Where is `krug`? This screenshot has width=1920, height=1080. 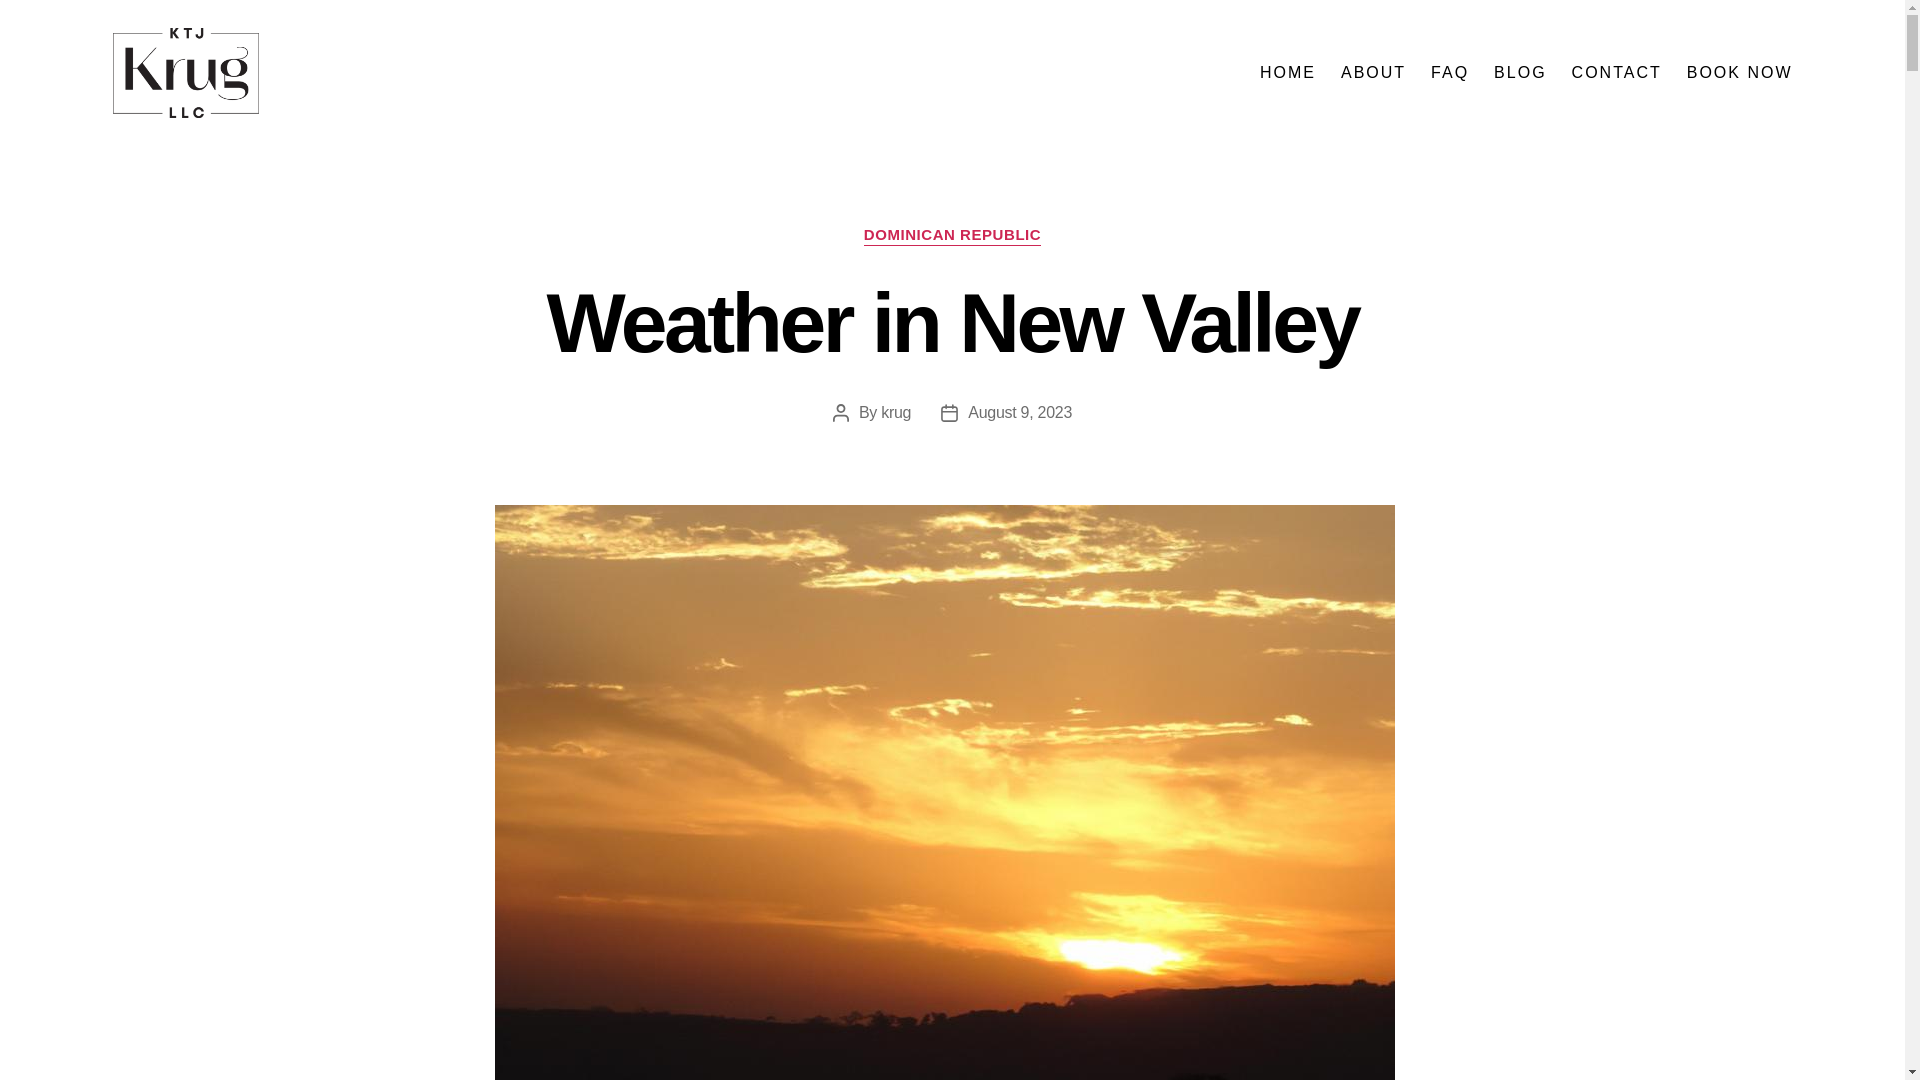
krug is located at coordinates (896, 412).